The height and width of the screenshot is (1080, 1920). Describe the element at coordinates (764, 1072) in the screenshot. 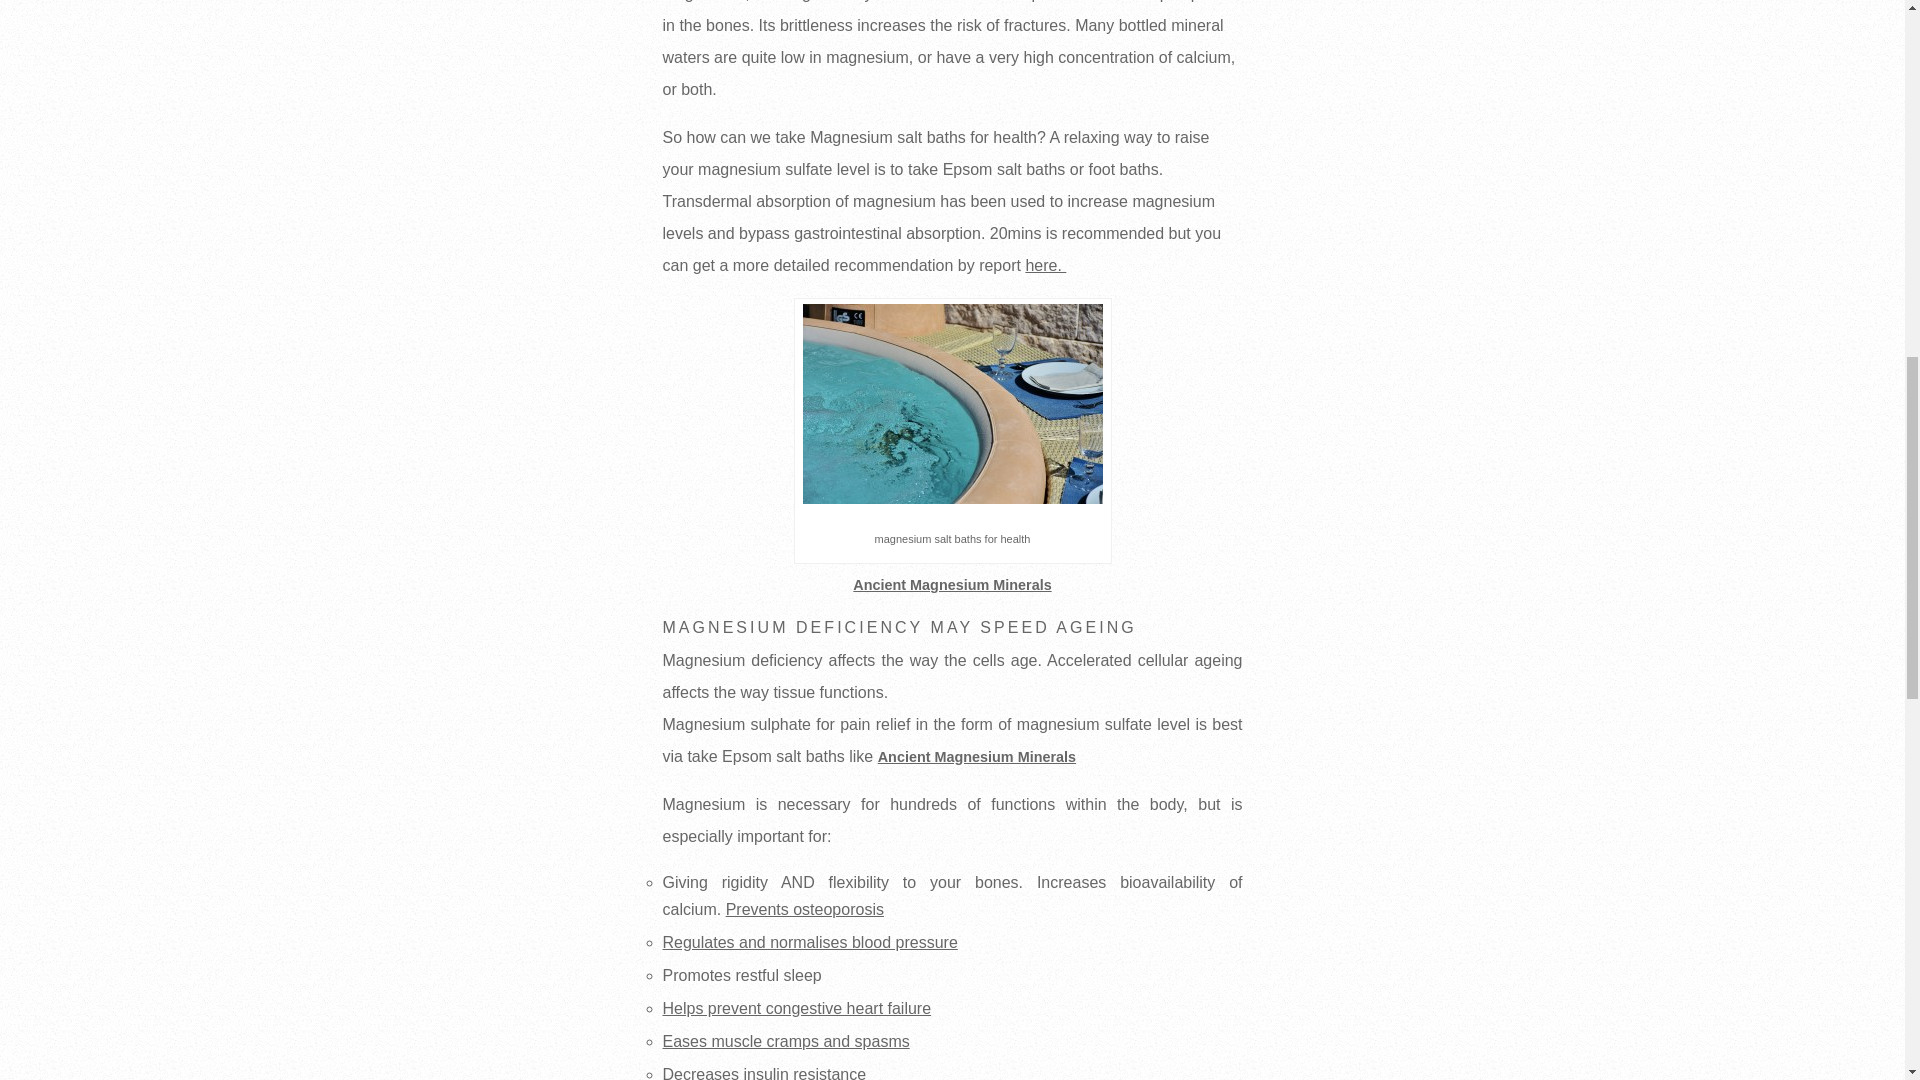

I see `Decreases insulin resistance` at that location.